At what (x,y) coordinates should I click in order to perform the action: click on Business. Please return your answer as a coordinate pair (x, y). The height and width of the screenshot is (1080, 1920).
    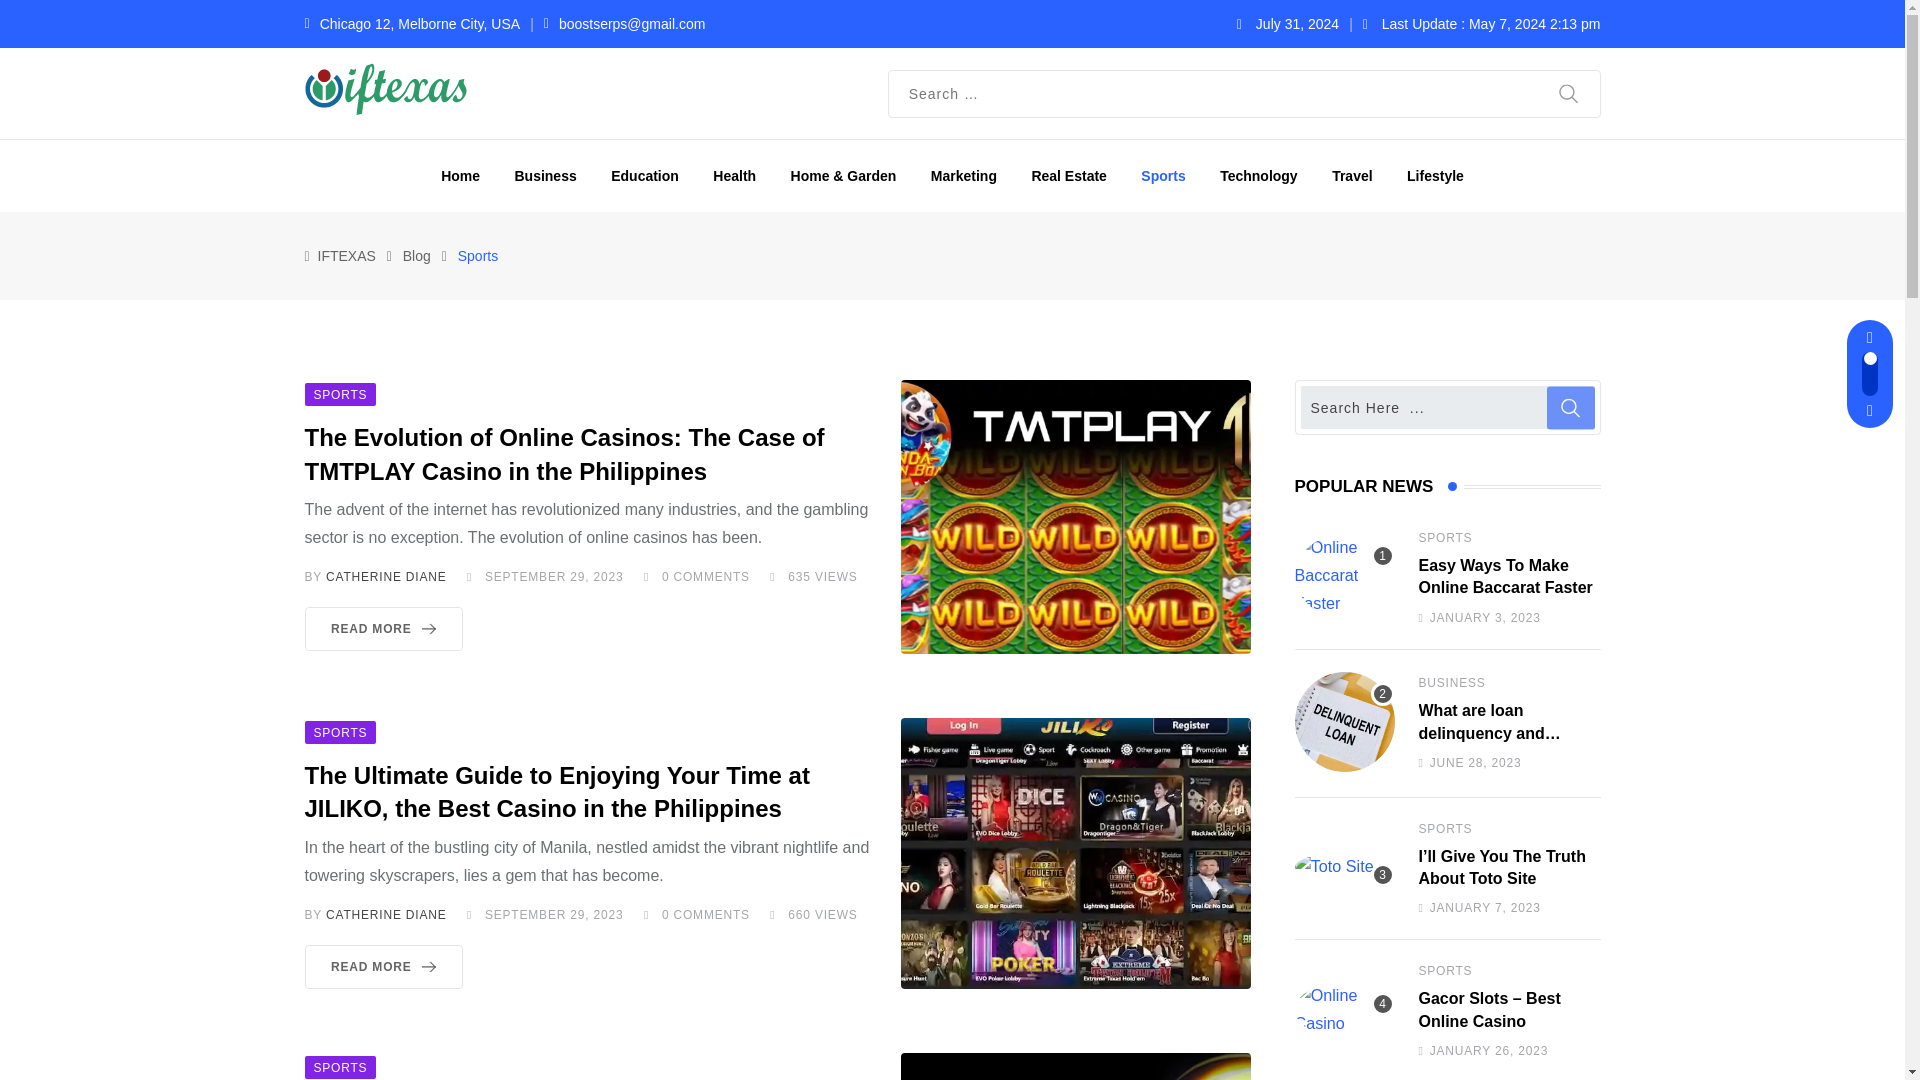
    Looking at the image, I should click on (545, 176).